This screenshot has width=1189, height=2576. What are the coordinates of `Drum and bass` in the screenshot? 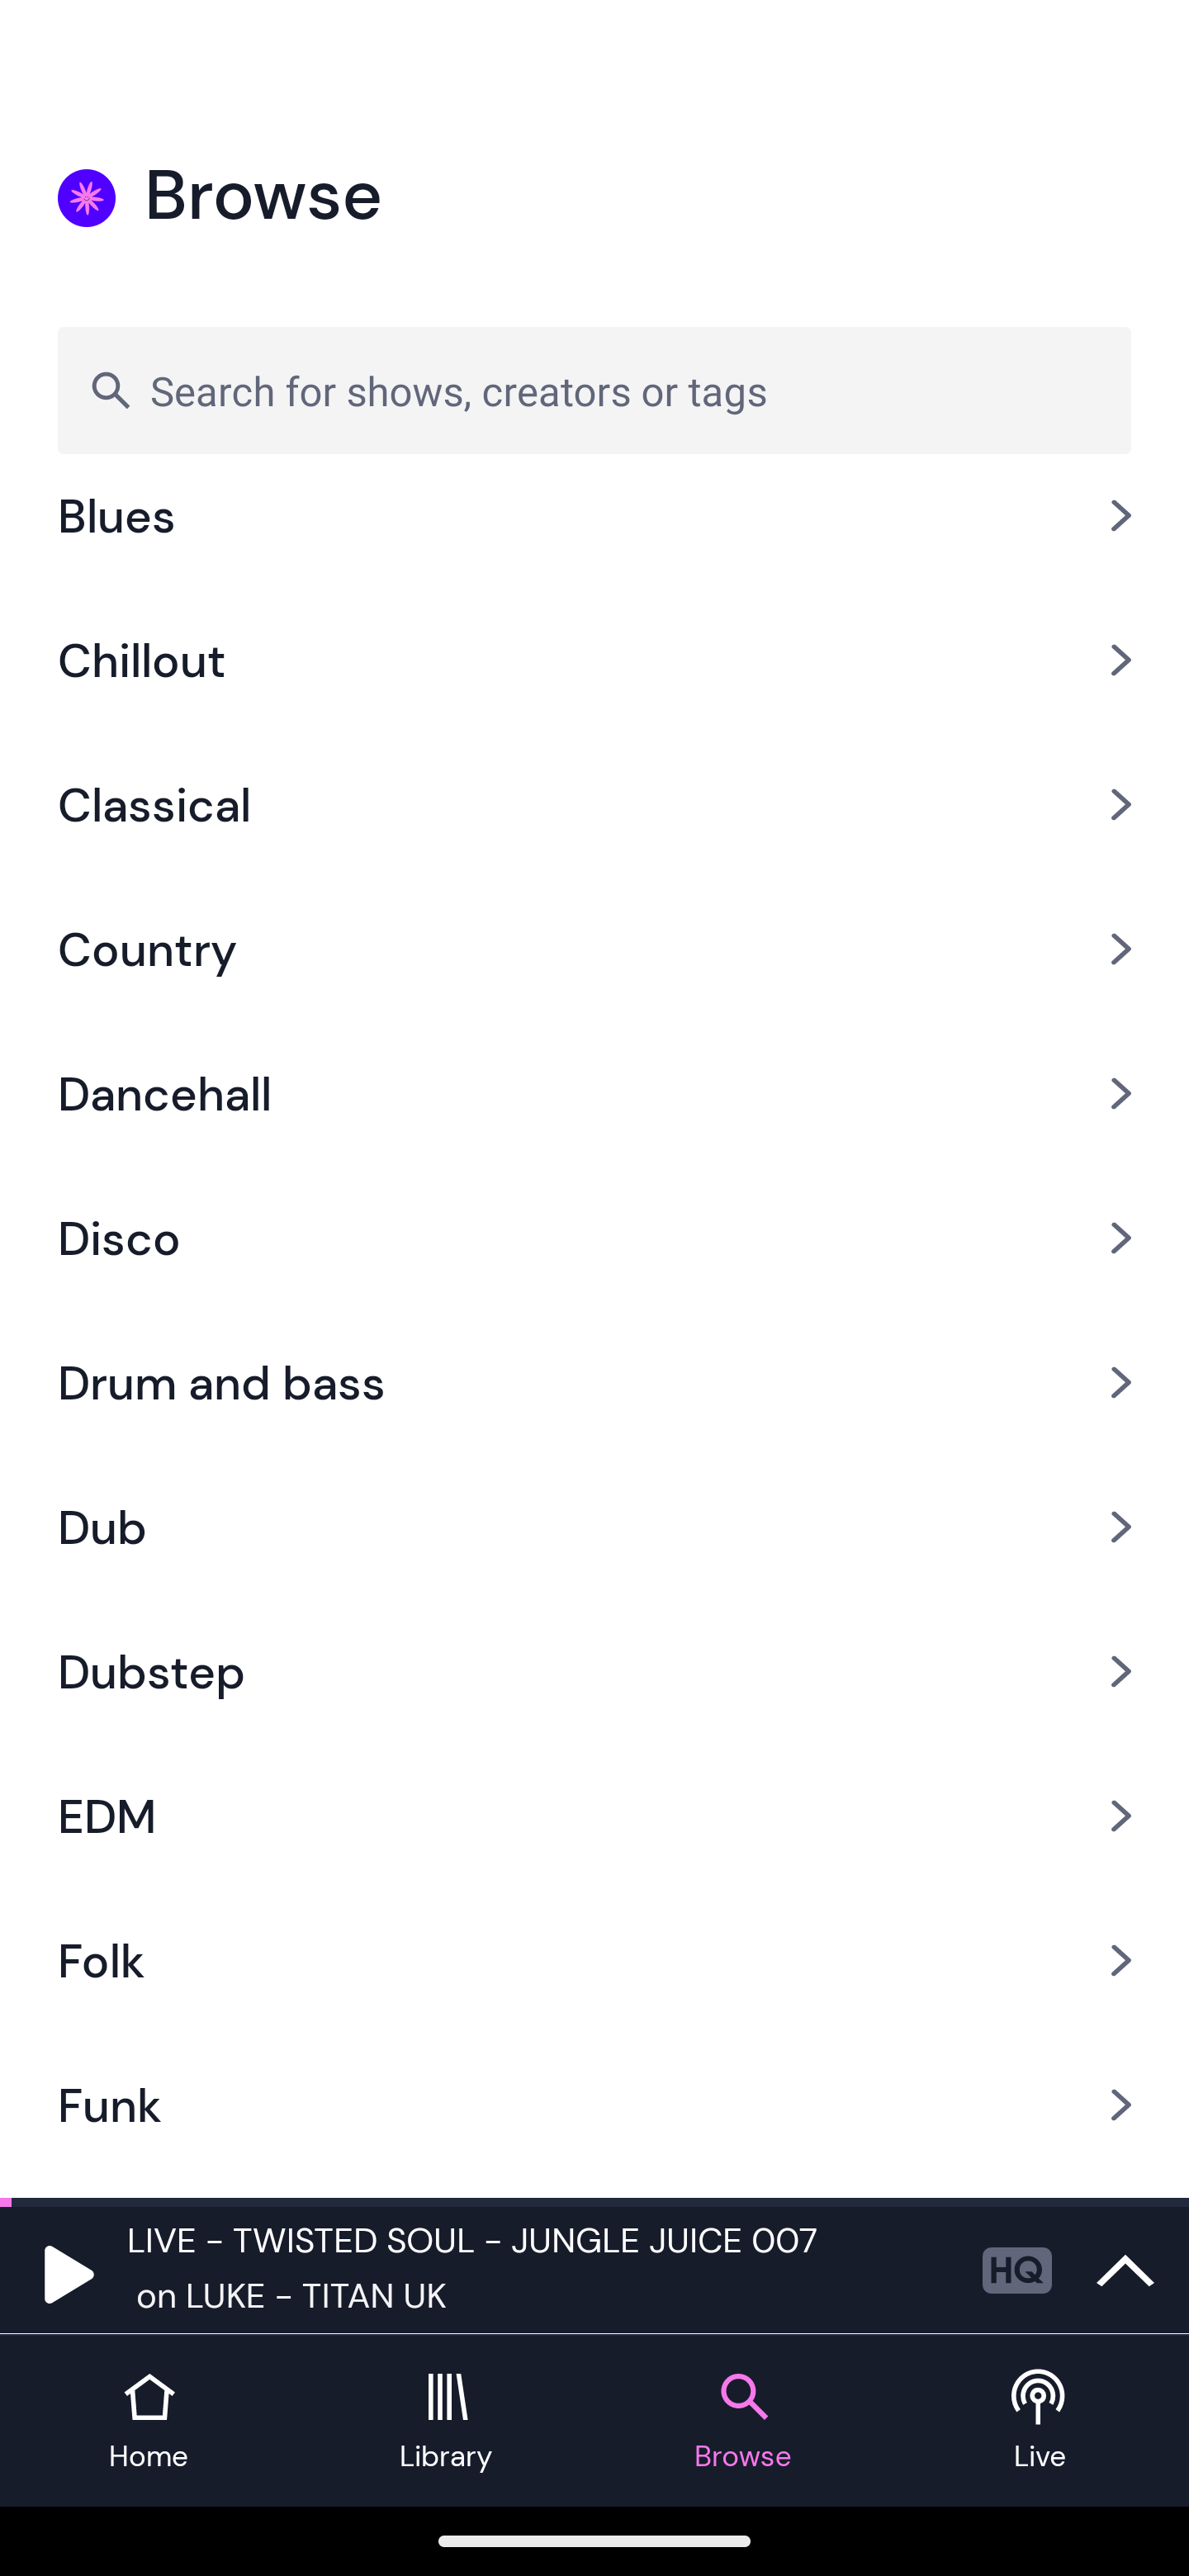 It's located at (594, 1383).